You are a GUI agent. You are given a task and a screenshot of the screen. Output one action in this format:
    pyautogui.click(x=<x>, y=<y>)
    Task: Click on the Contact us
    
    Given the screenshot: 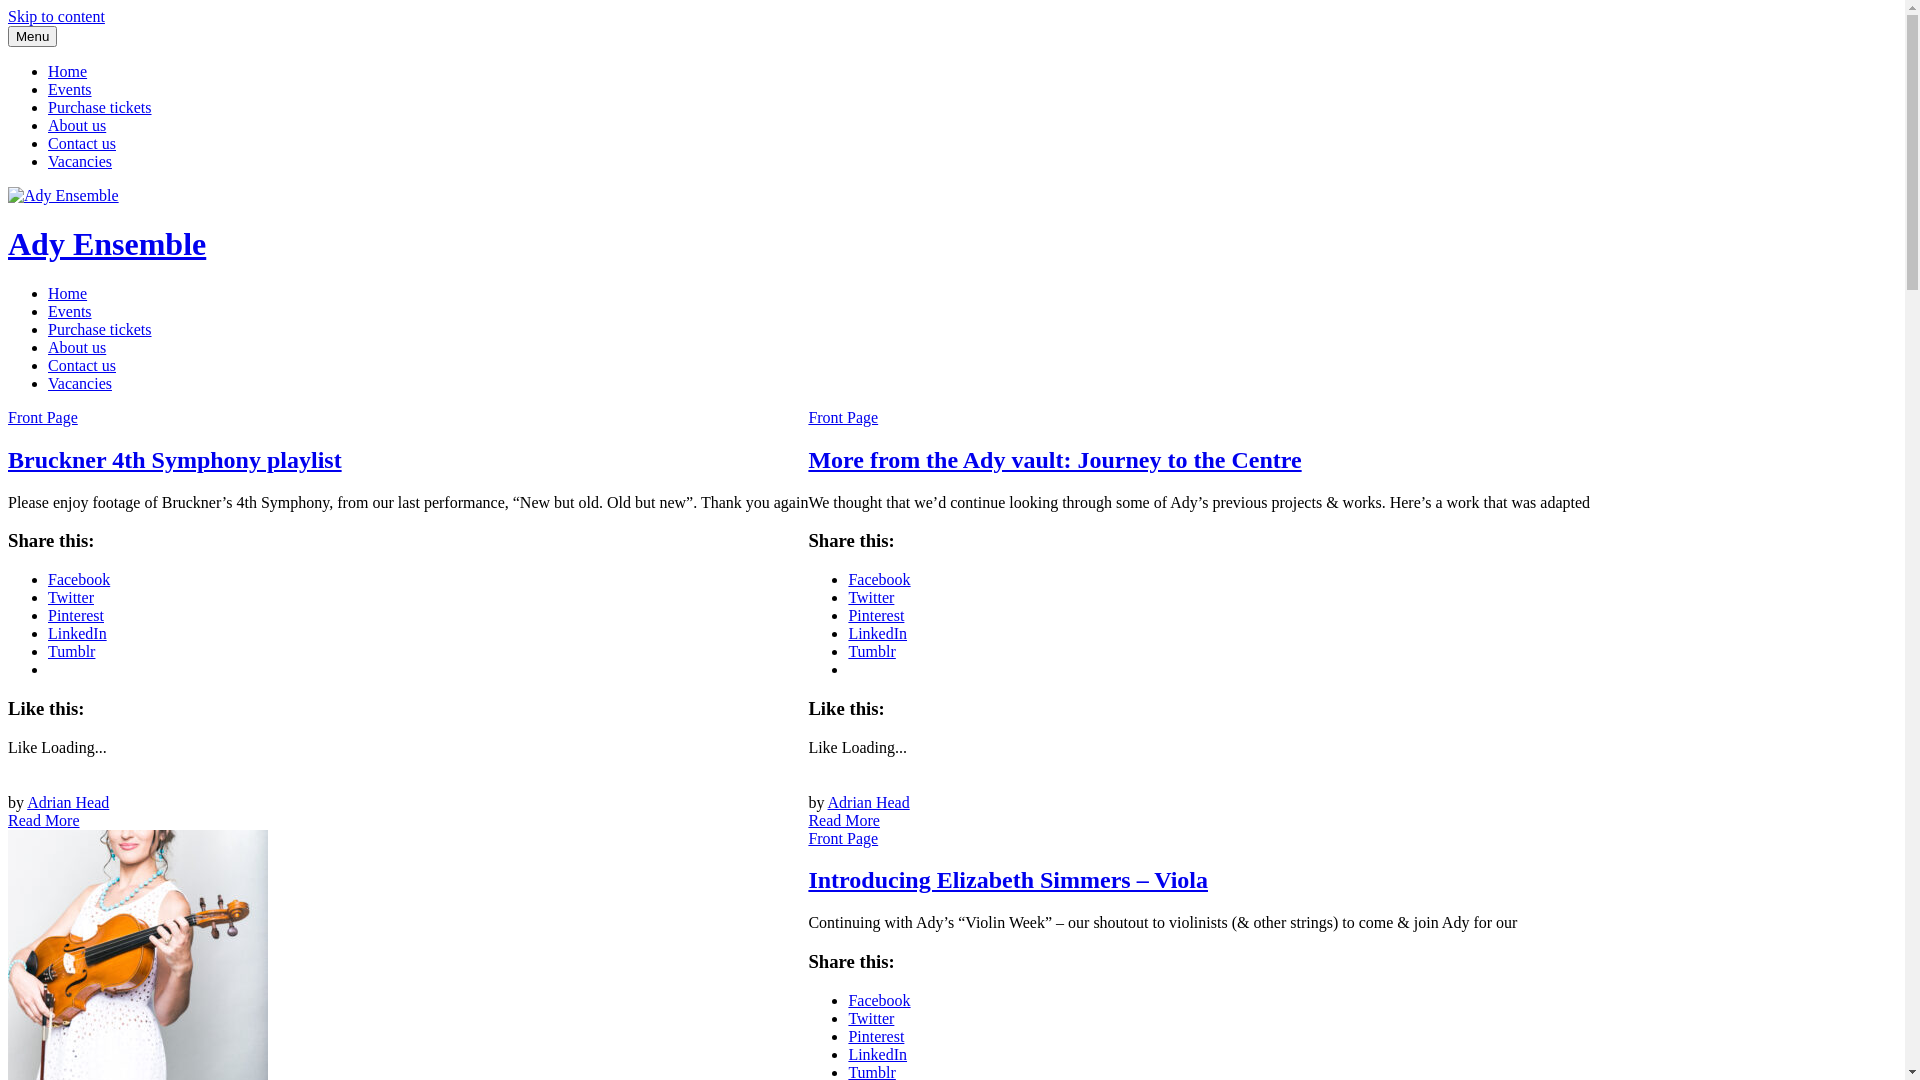 What is the action you would take?
    pyautogui.click(x=82, y=365)
    